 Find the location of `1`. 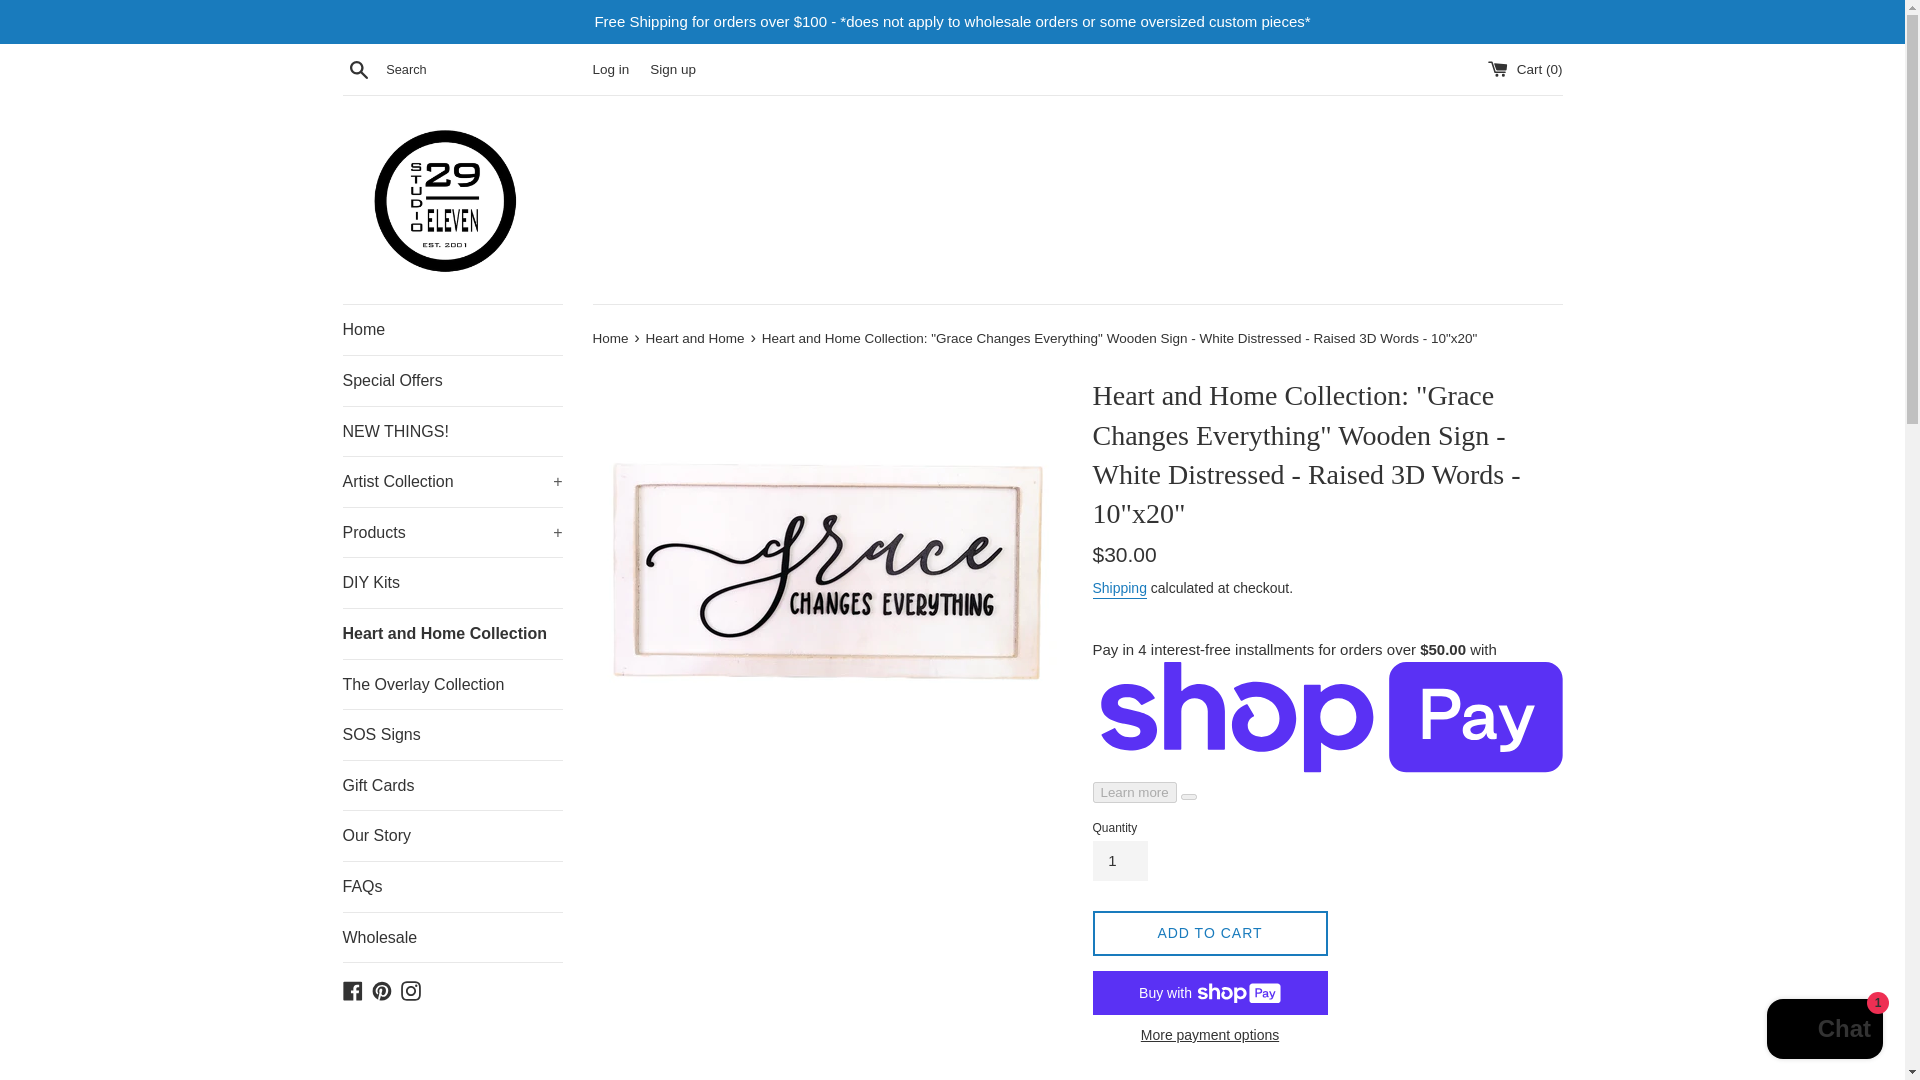

1 is located at coordinates (1119, 861).